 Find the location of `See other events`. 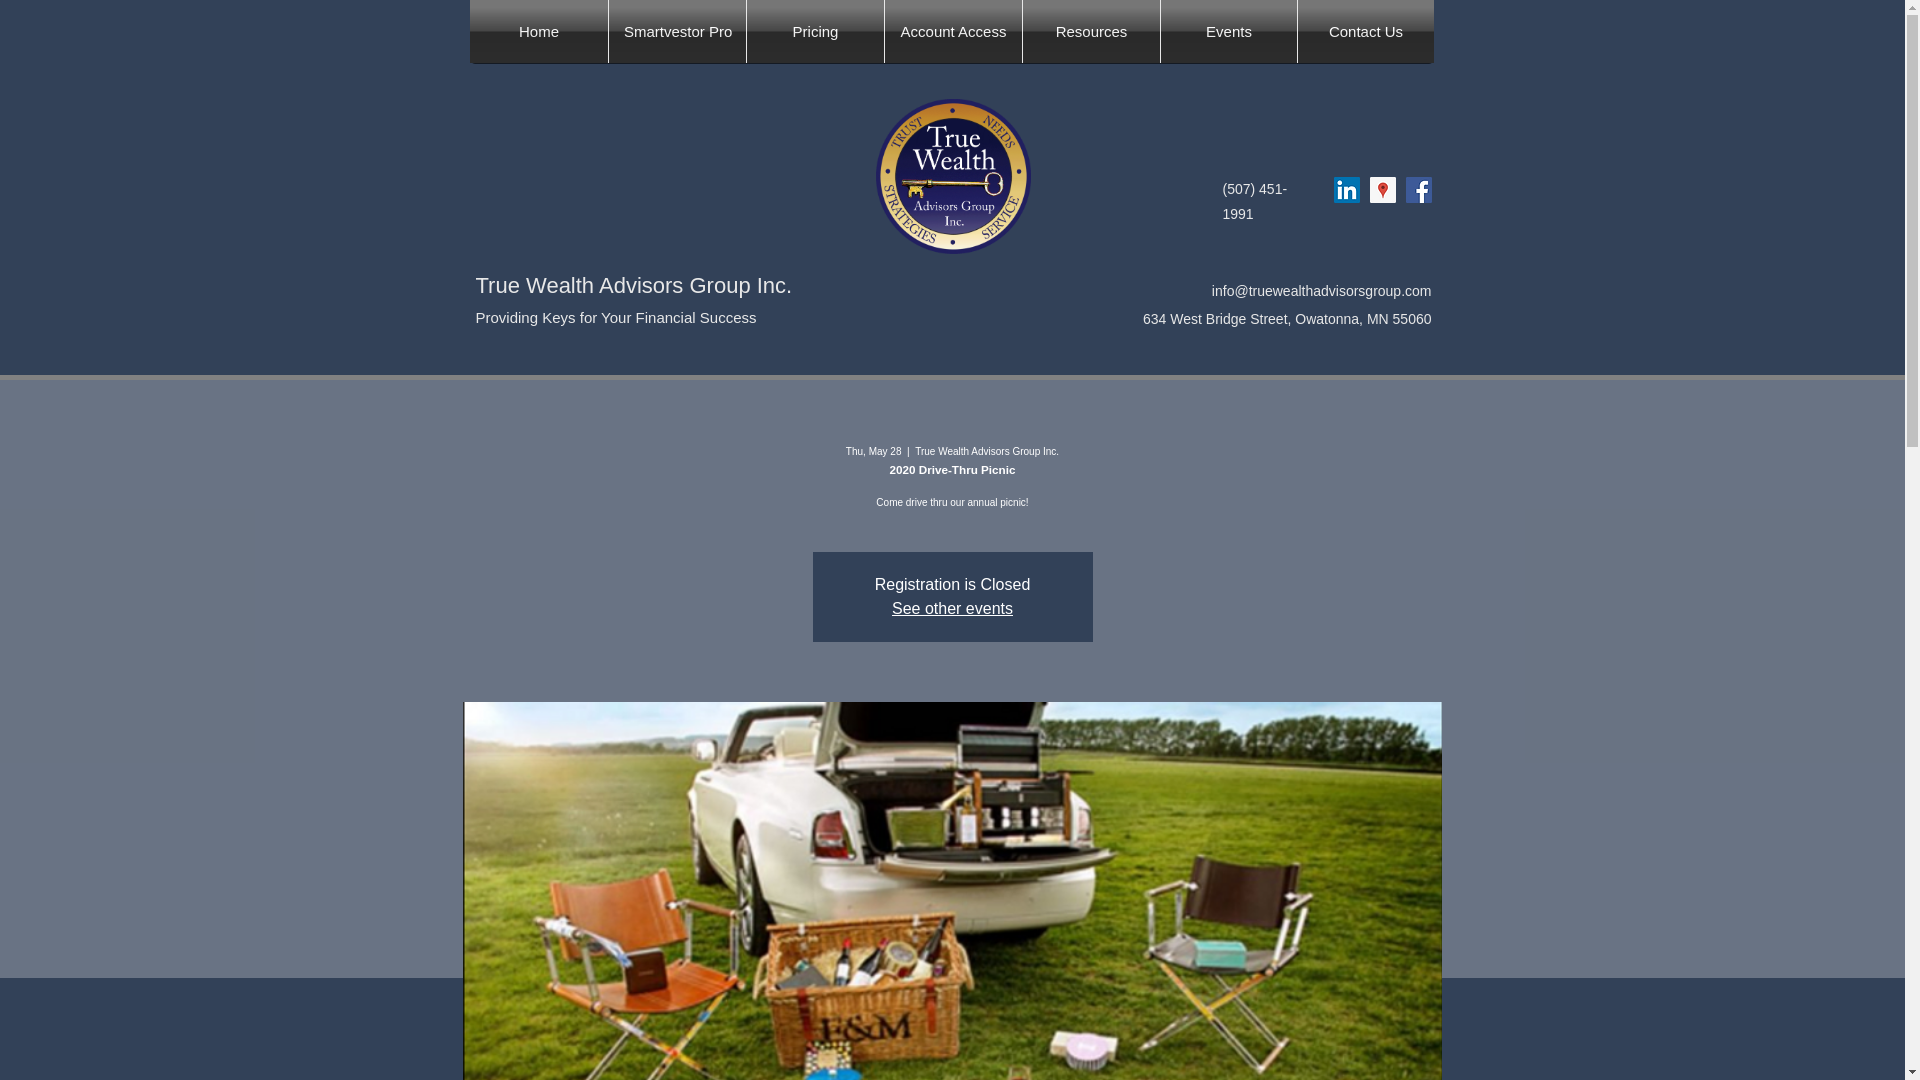

See other events is located at coordinates (952, 608).